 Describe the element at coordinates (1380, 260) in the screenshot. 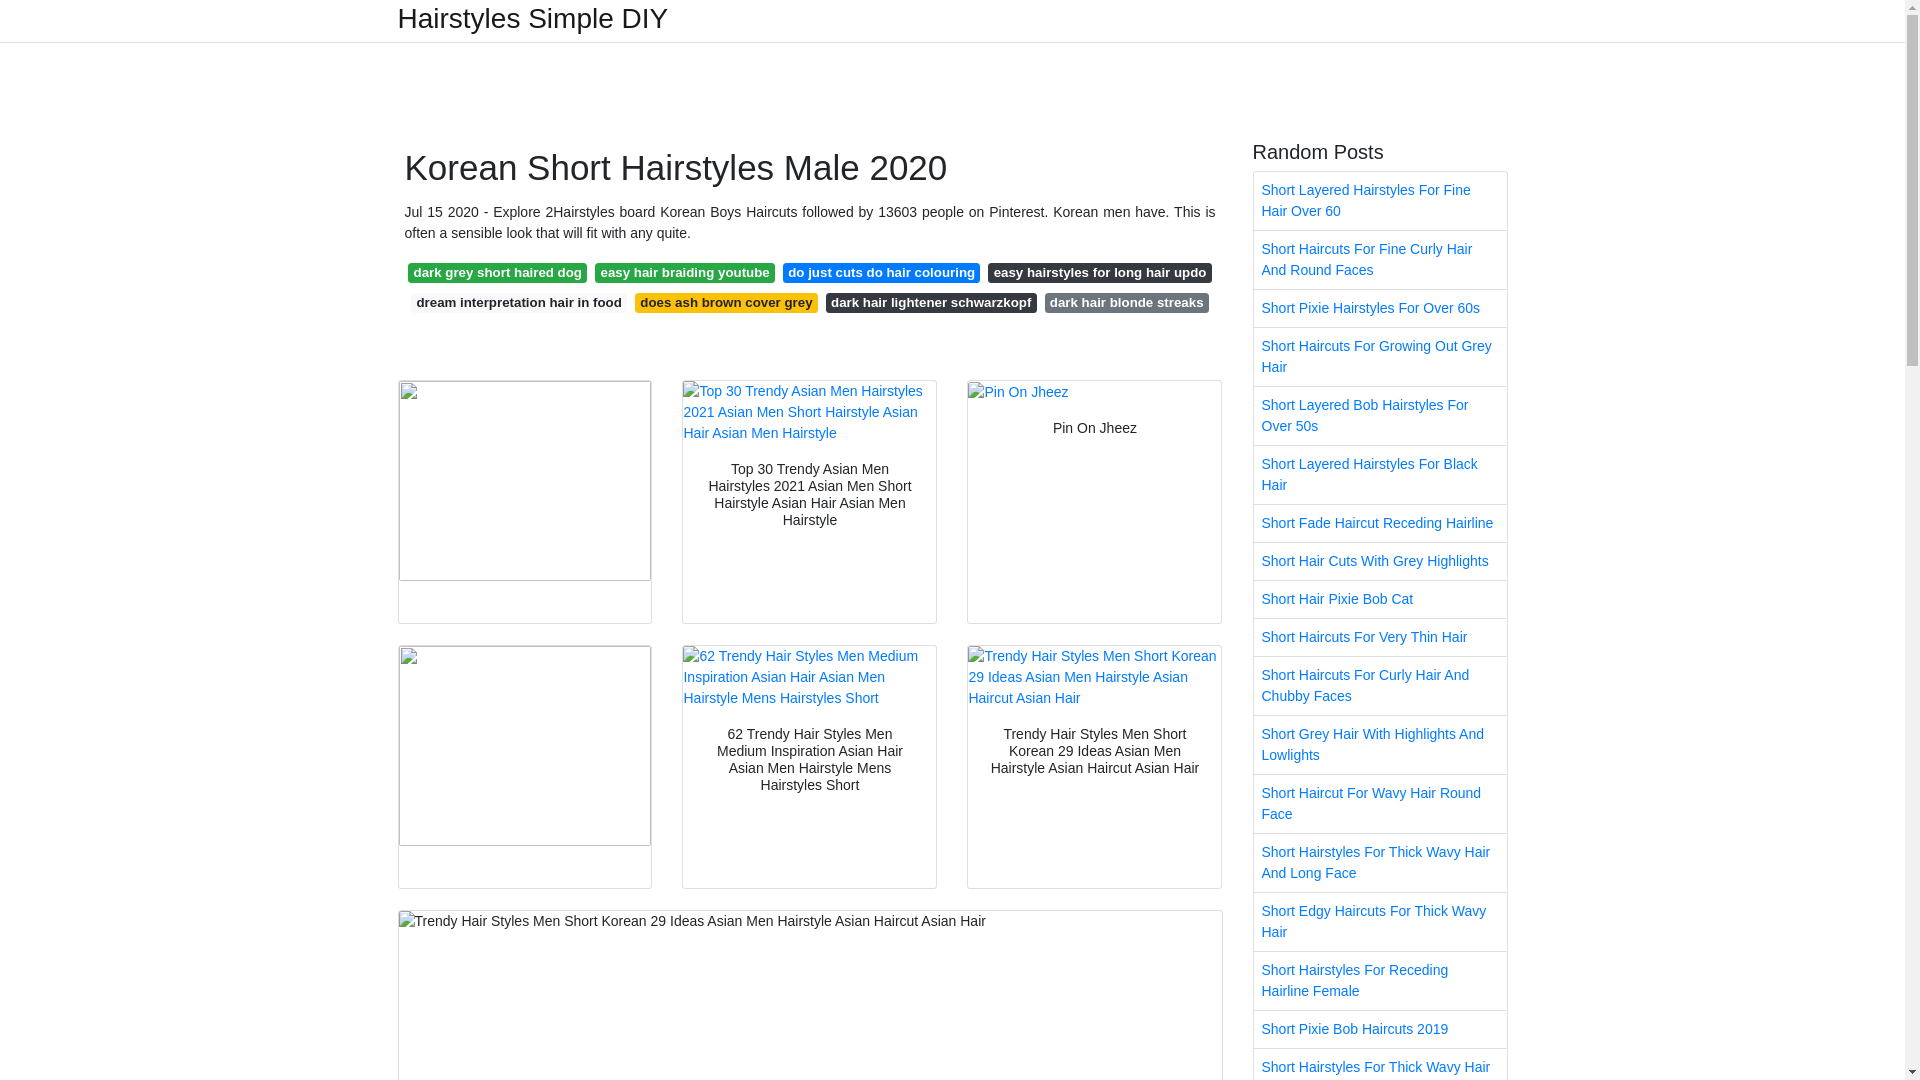

I see `Short Haircuts For Fine Curly Hair And Round Faces` at that location.